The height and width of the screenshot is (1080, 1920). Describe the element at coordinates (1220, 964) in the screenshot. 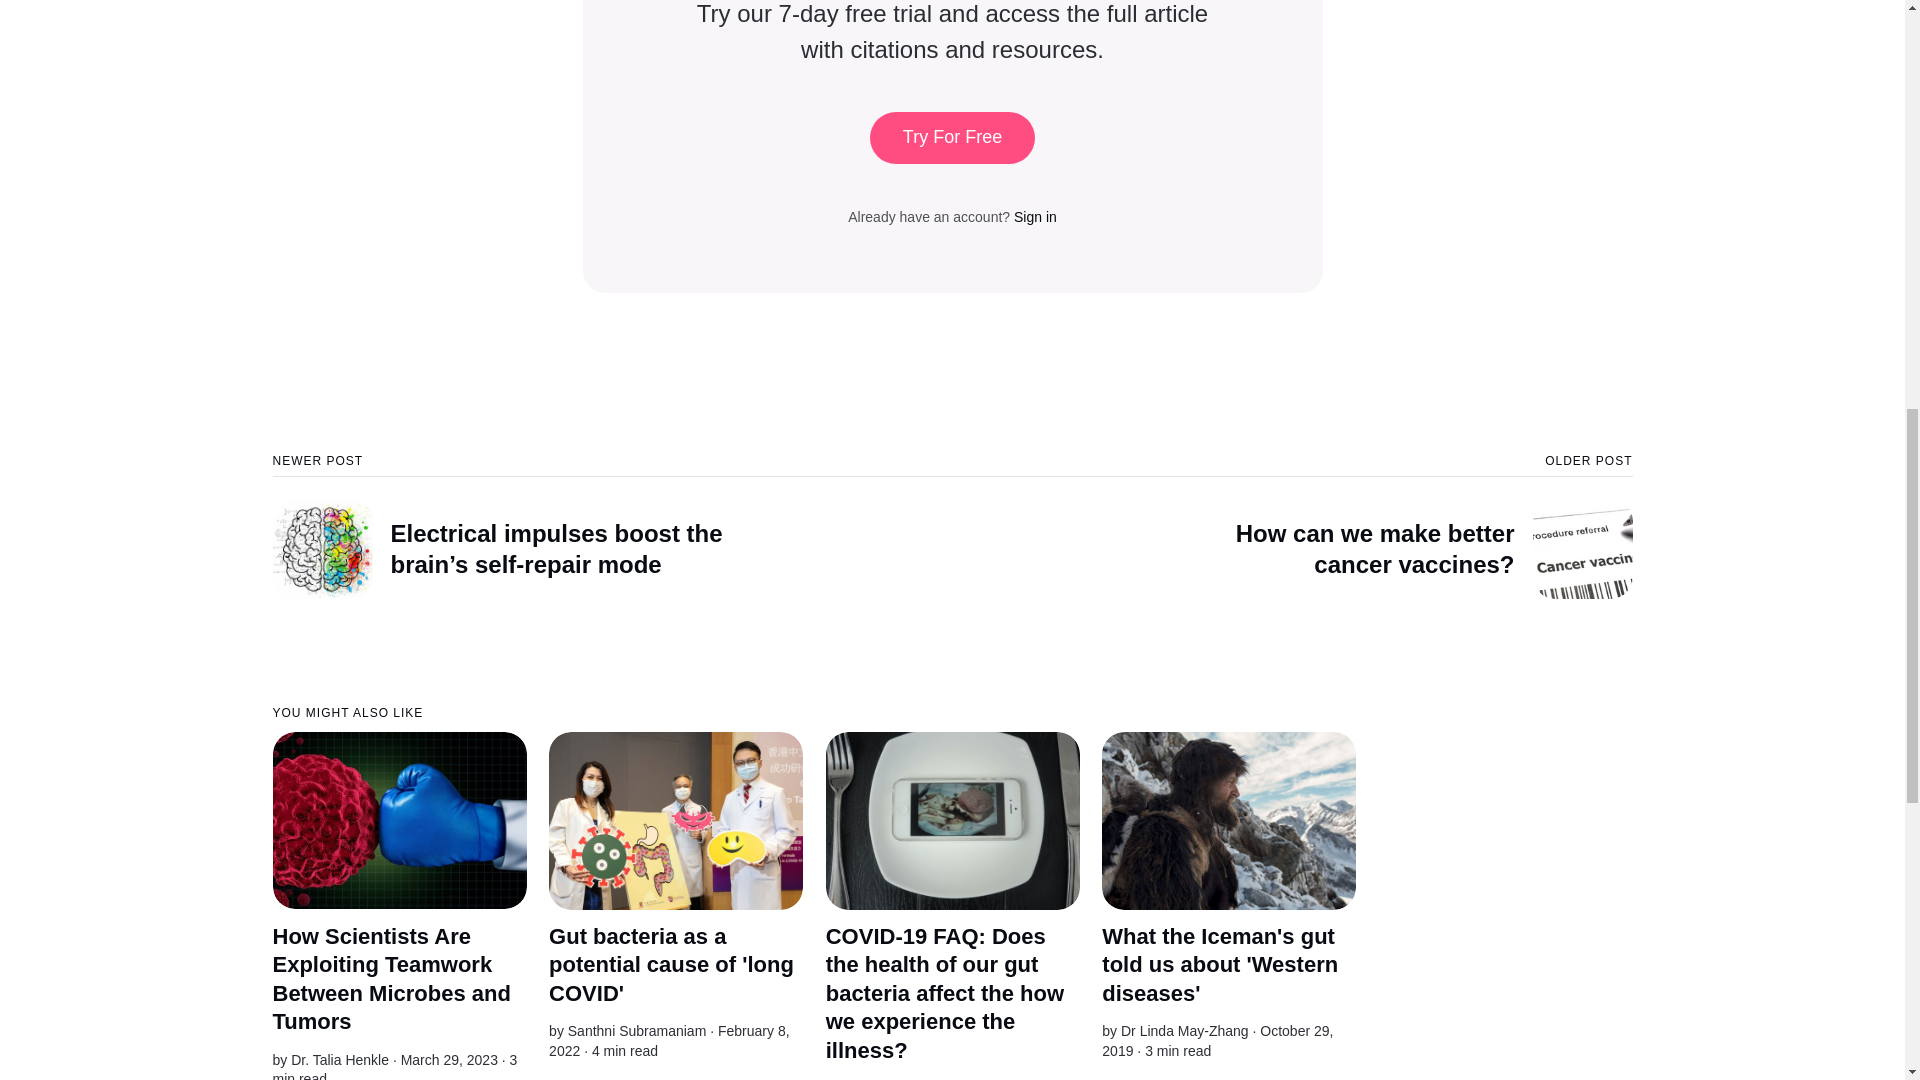

I see `What the Iceman's gut told us about 'Western diseases'` at that location.